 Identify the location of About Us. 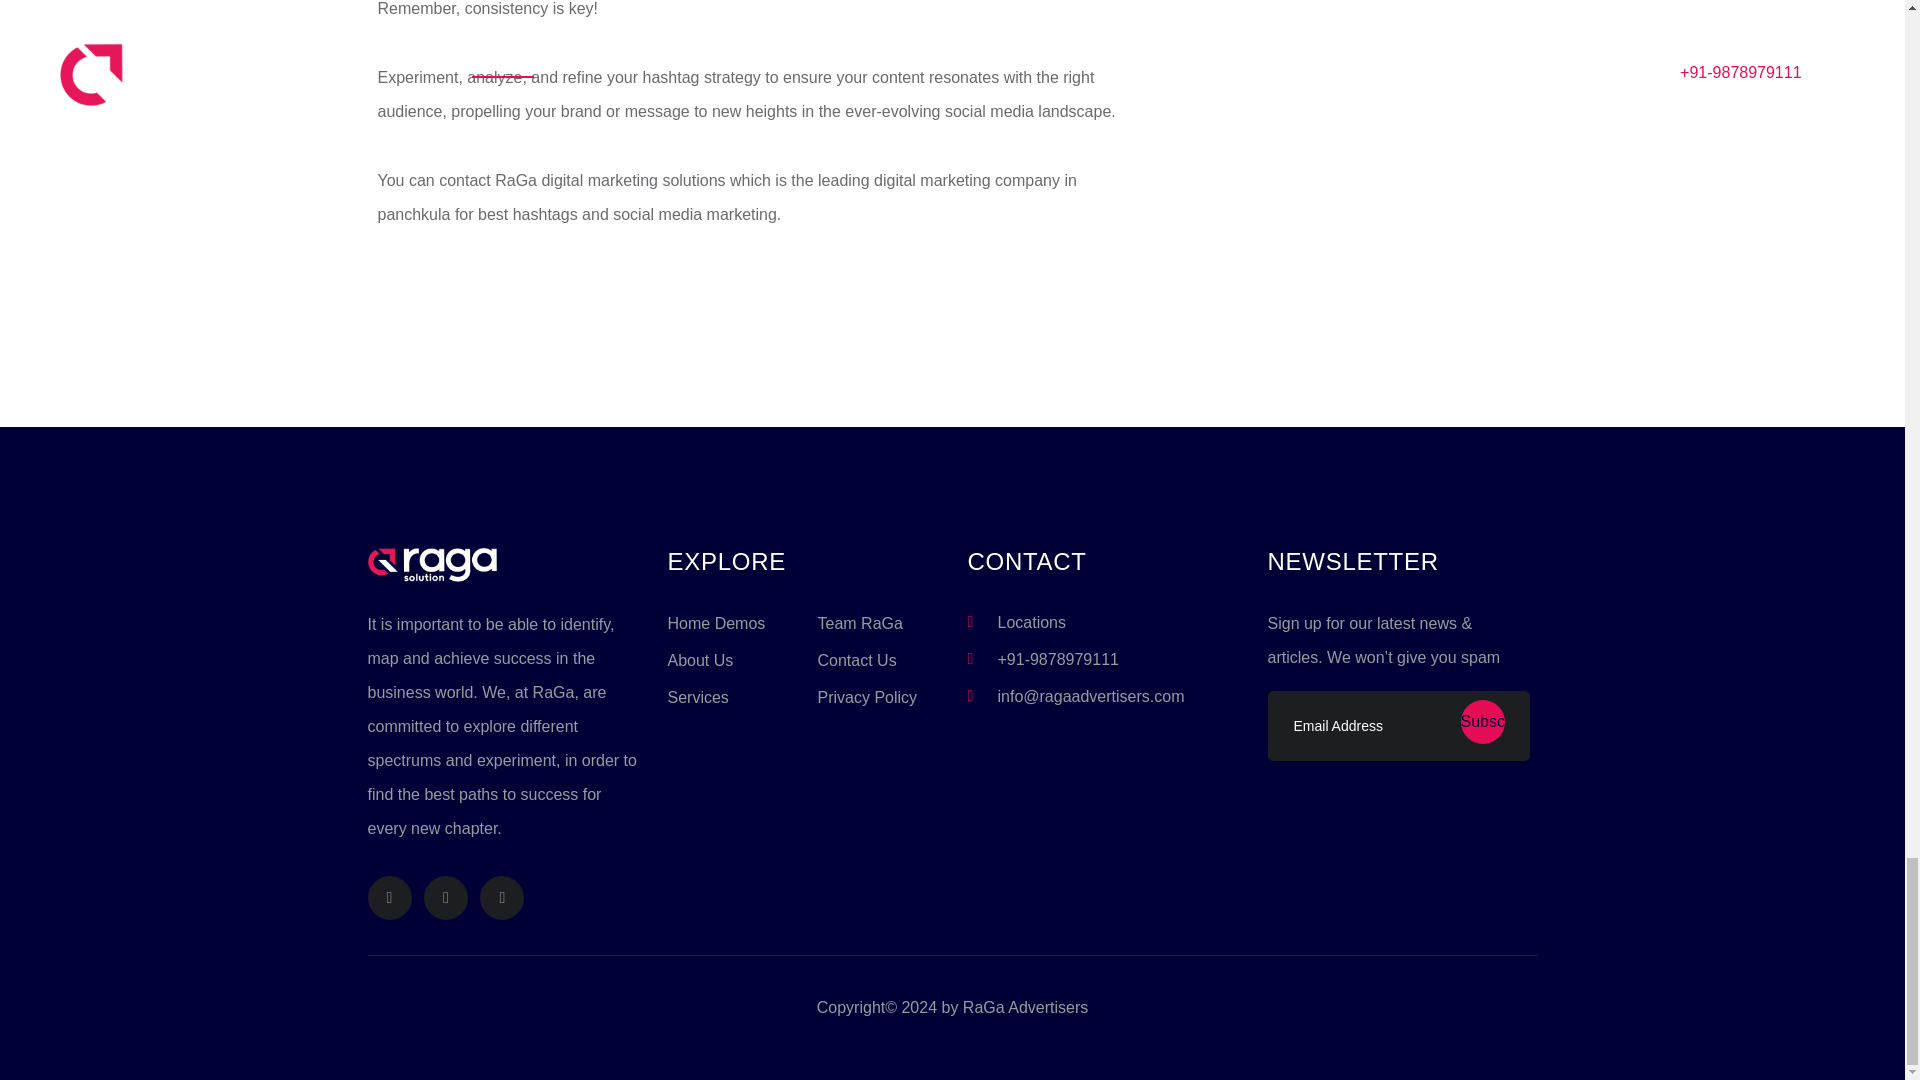
(700, 660).